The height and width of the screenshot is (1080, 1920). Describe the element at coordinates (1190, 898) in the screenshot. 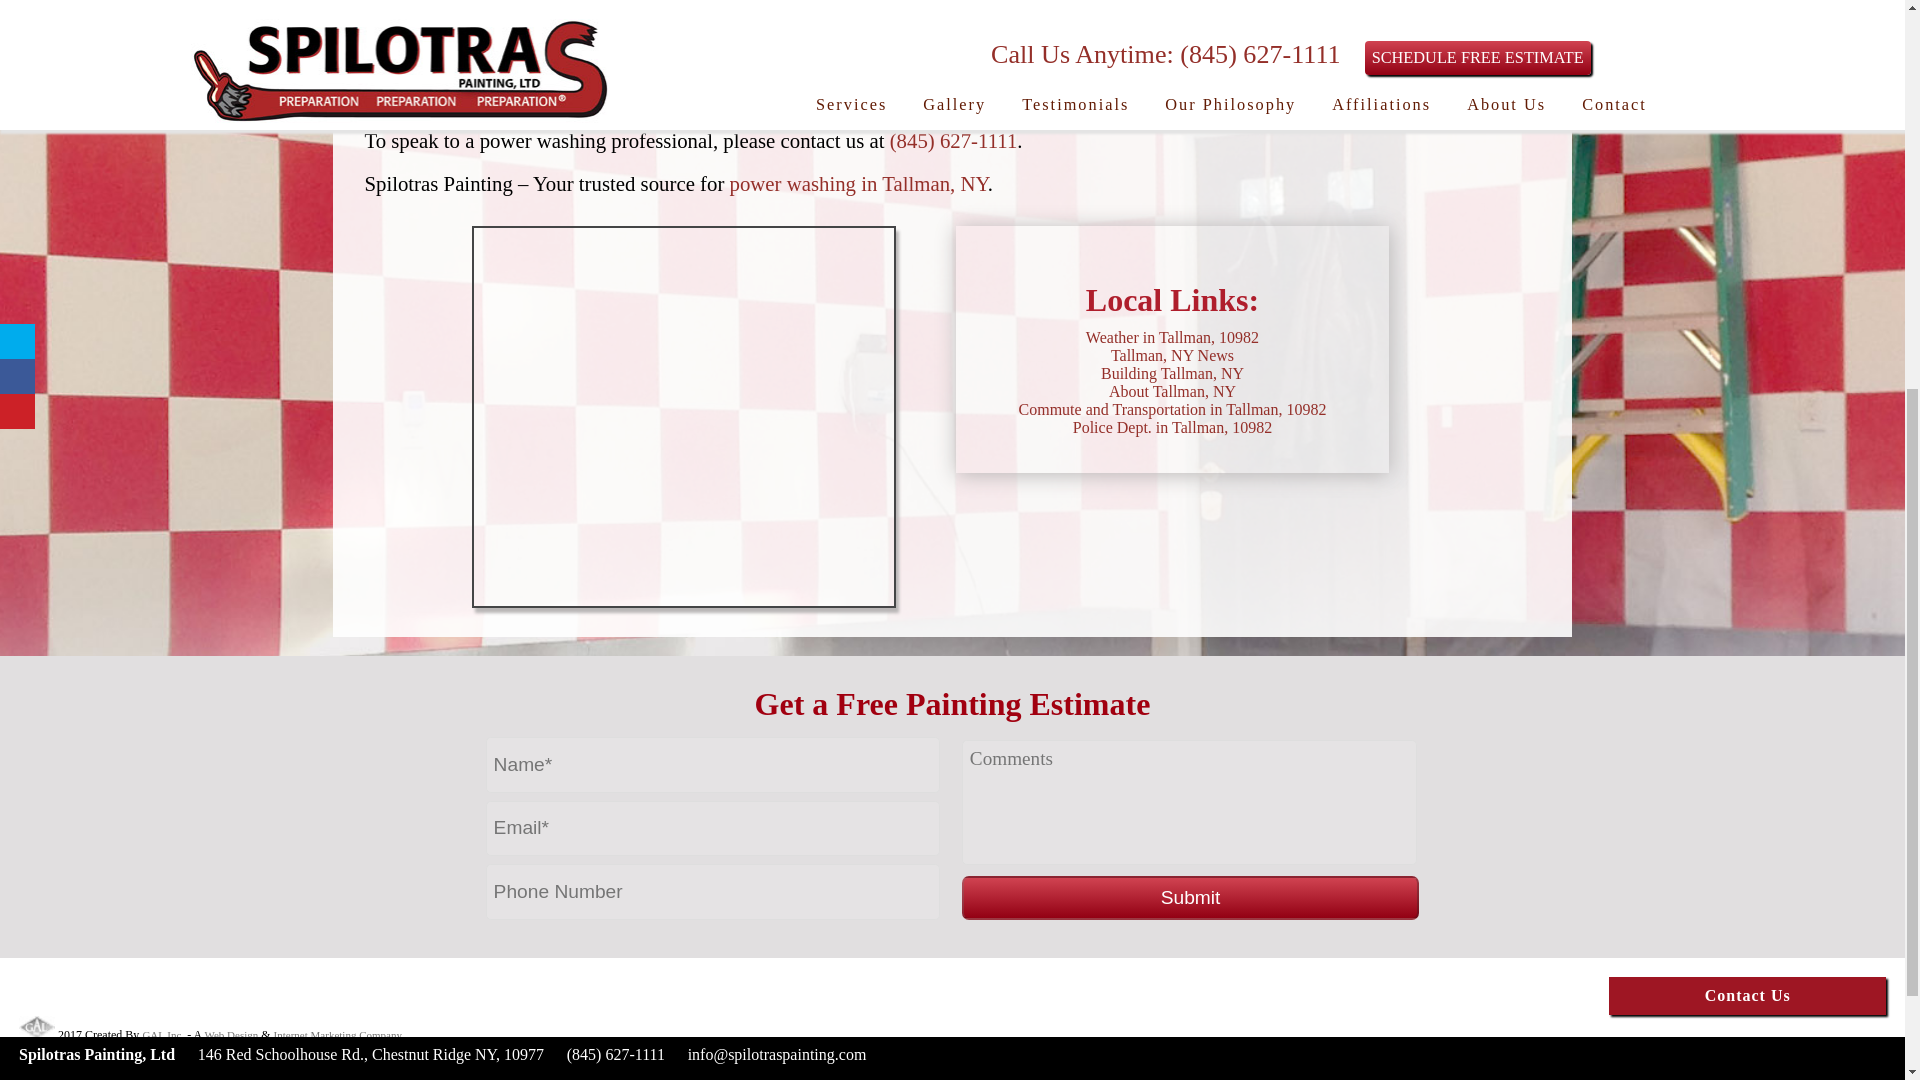

I see `Submit` at that location.